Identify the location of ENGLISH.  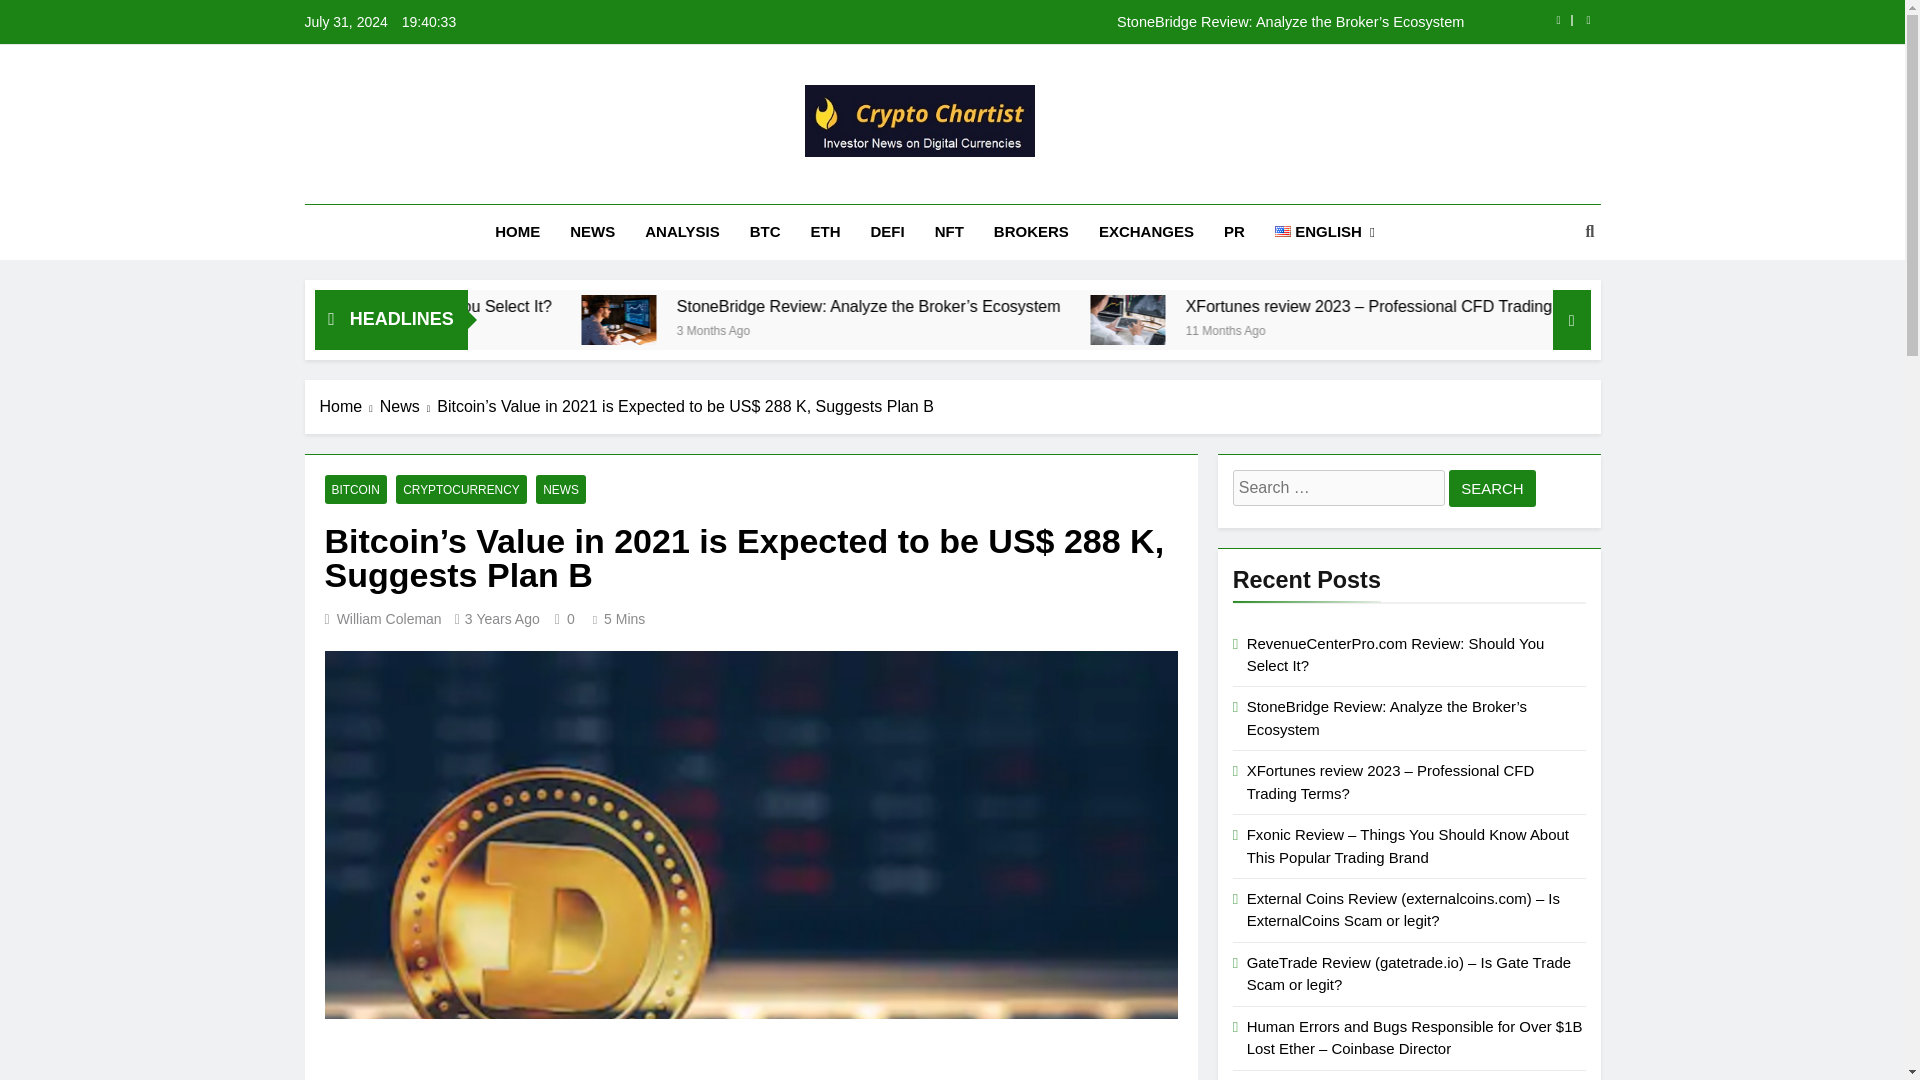
(1324, 232).